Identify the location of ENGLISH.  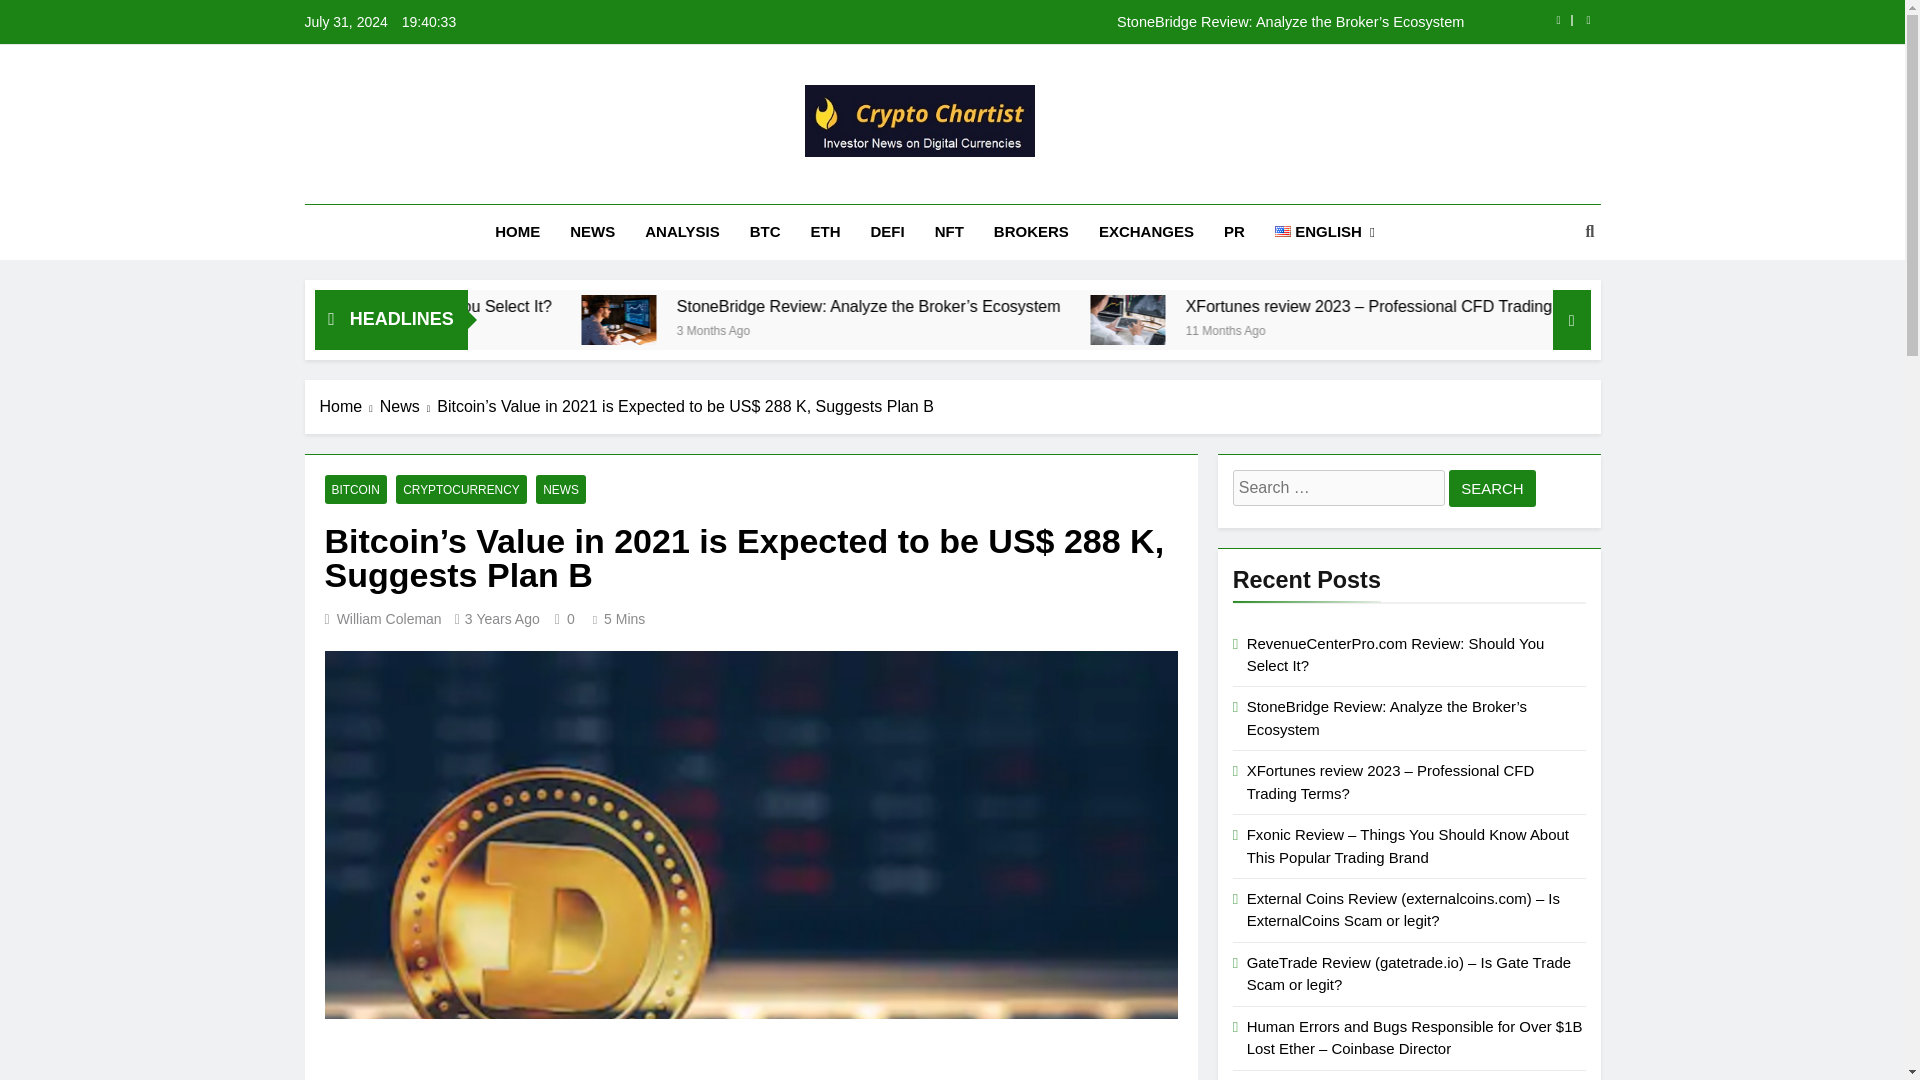
(1324, 232).